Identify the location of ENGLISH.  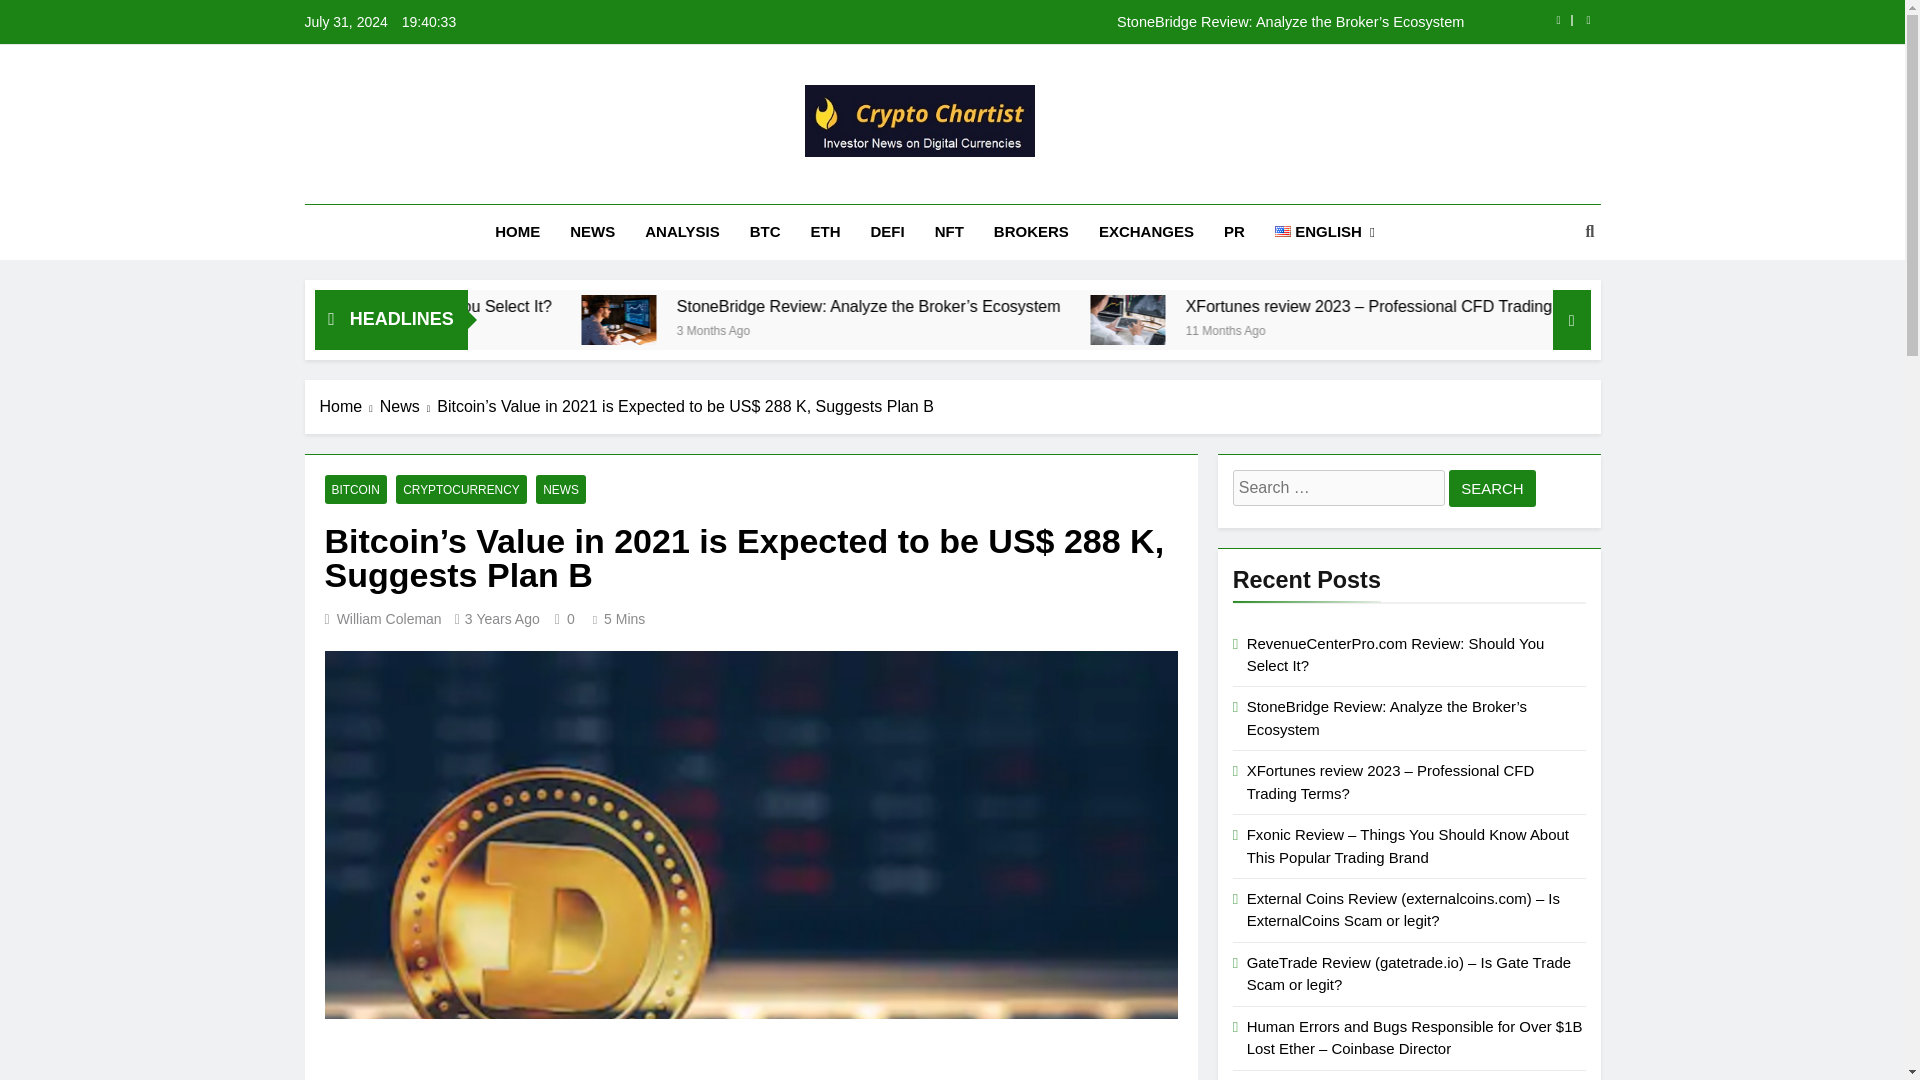
(1324, 232).